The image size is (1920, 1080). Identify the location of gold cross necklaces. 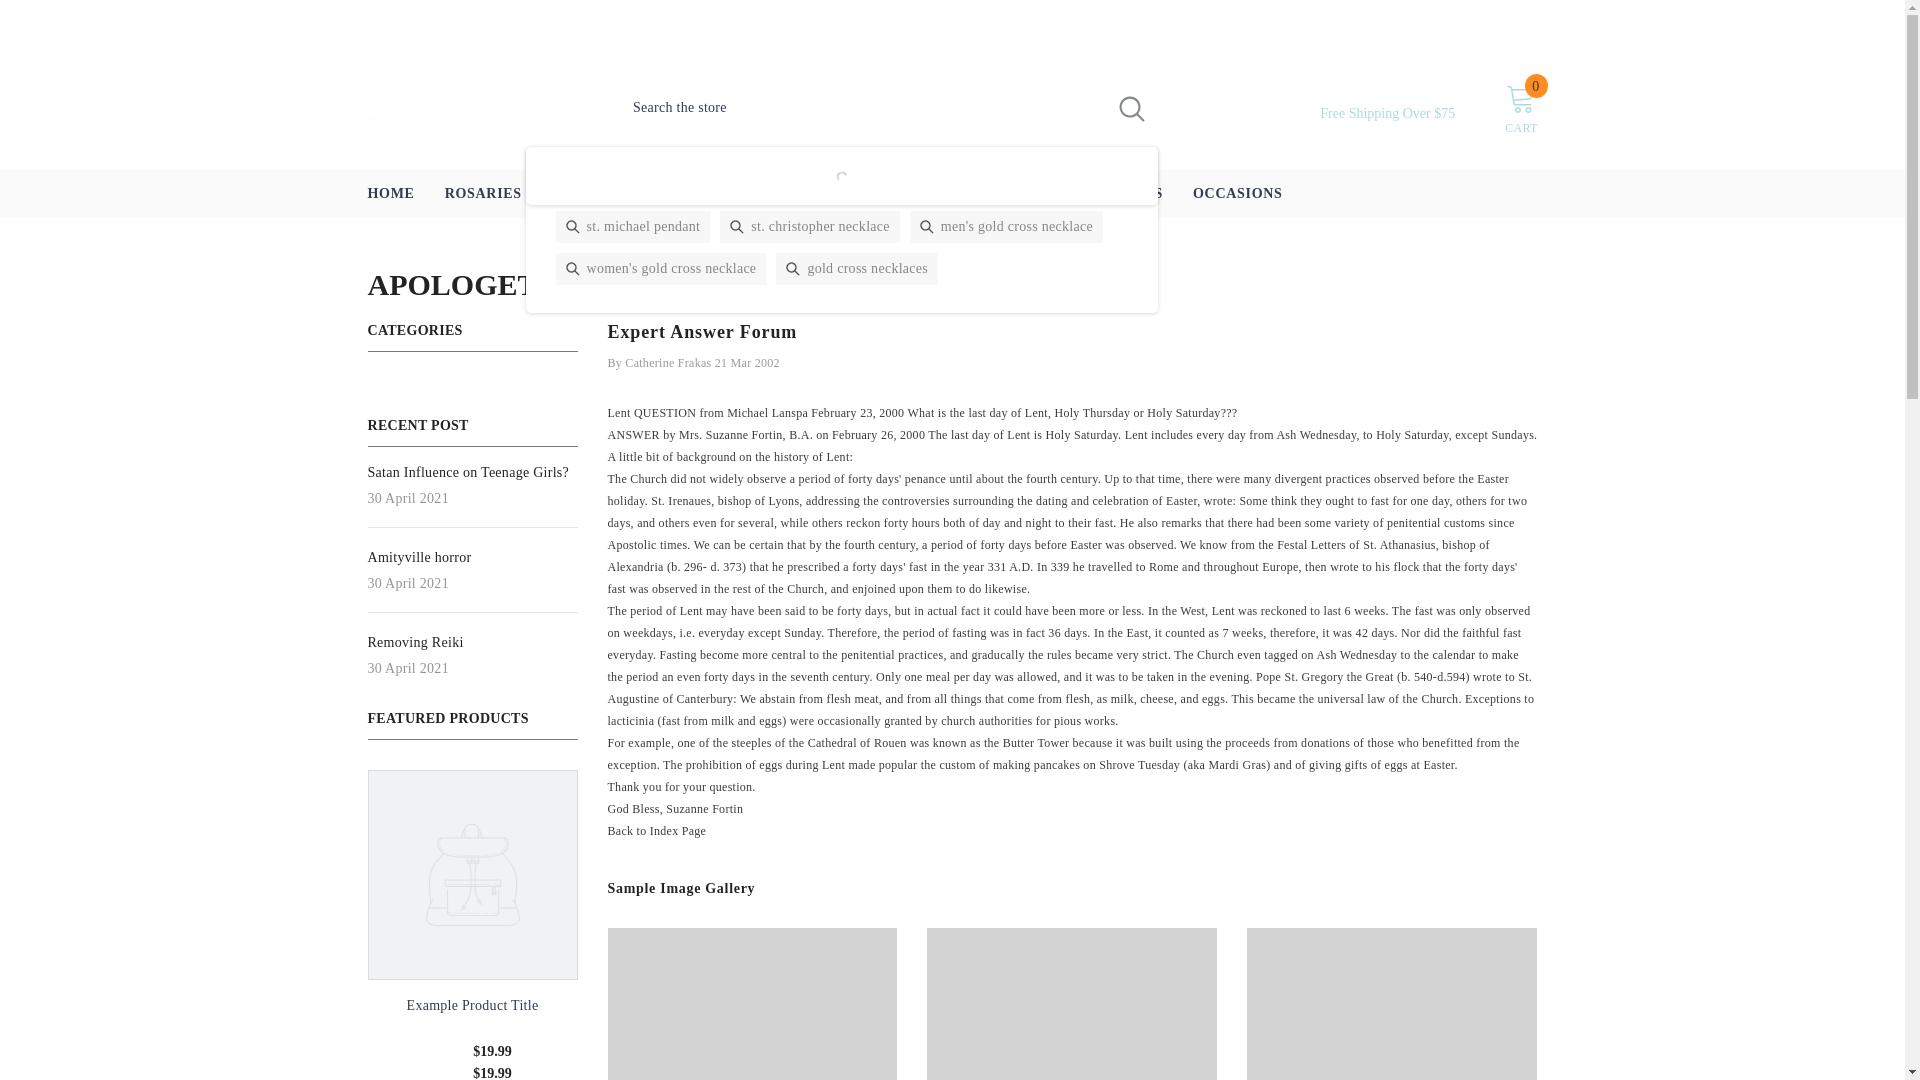
(856, 268).